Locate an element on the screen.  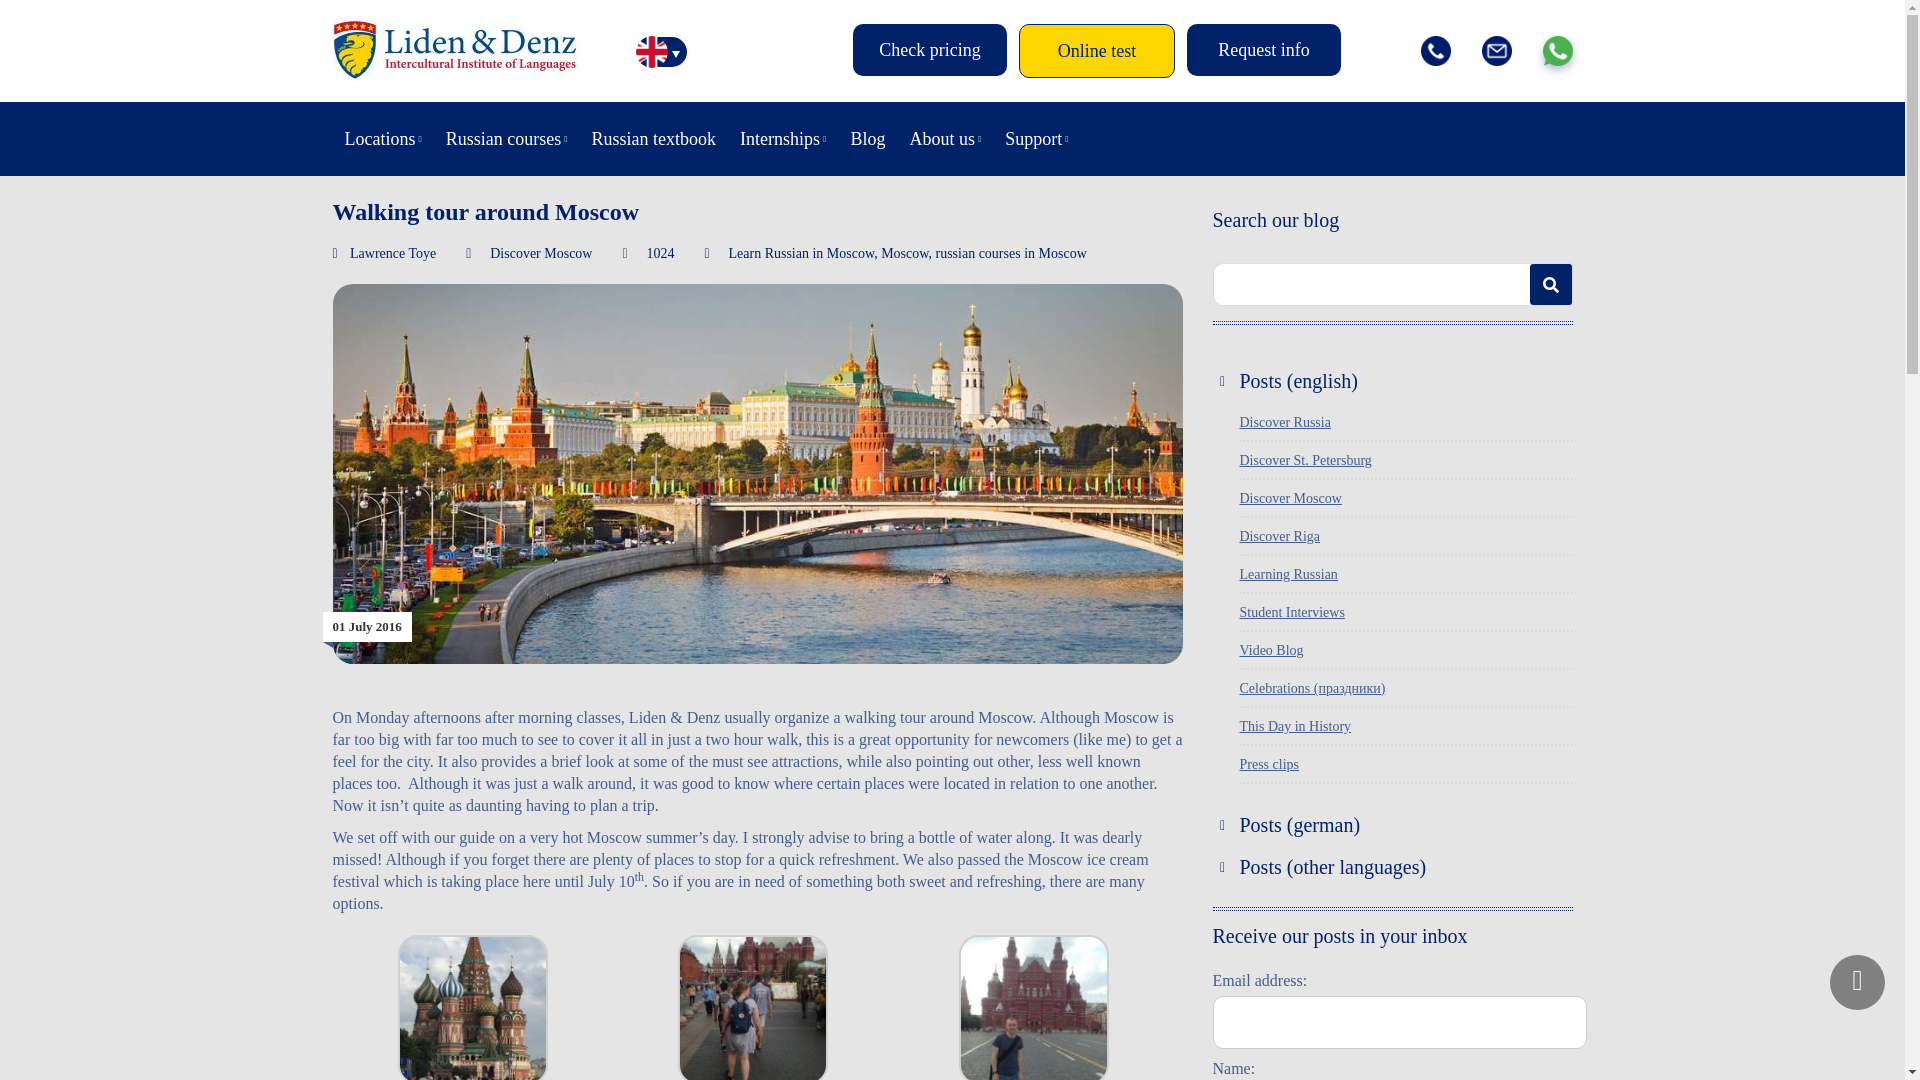
Locations is located at coordinates (382, 138).